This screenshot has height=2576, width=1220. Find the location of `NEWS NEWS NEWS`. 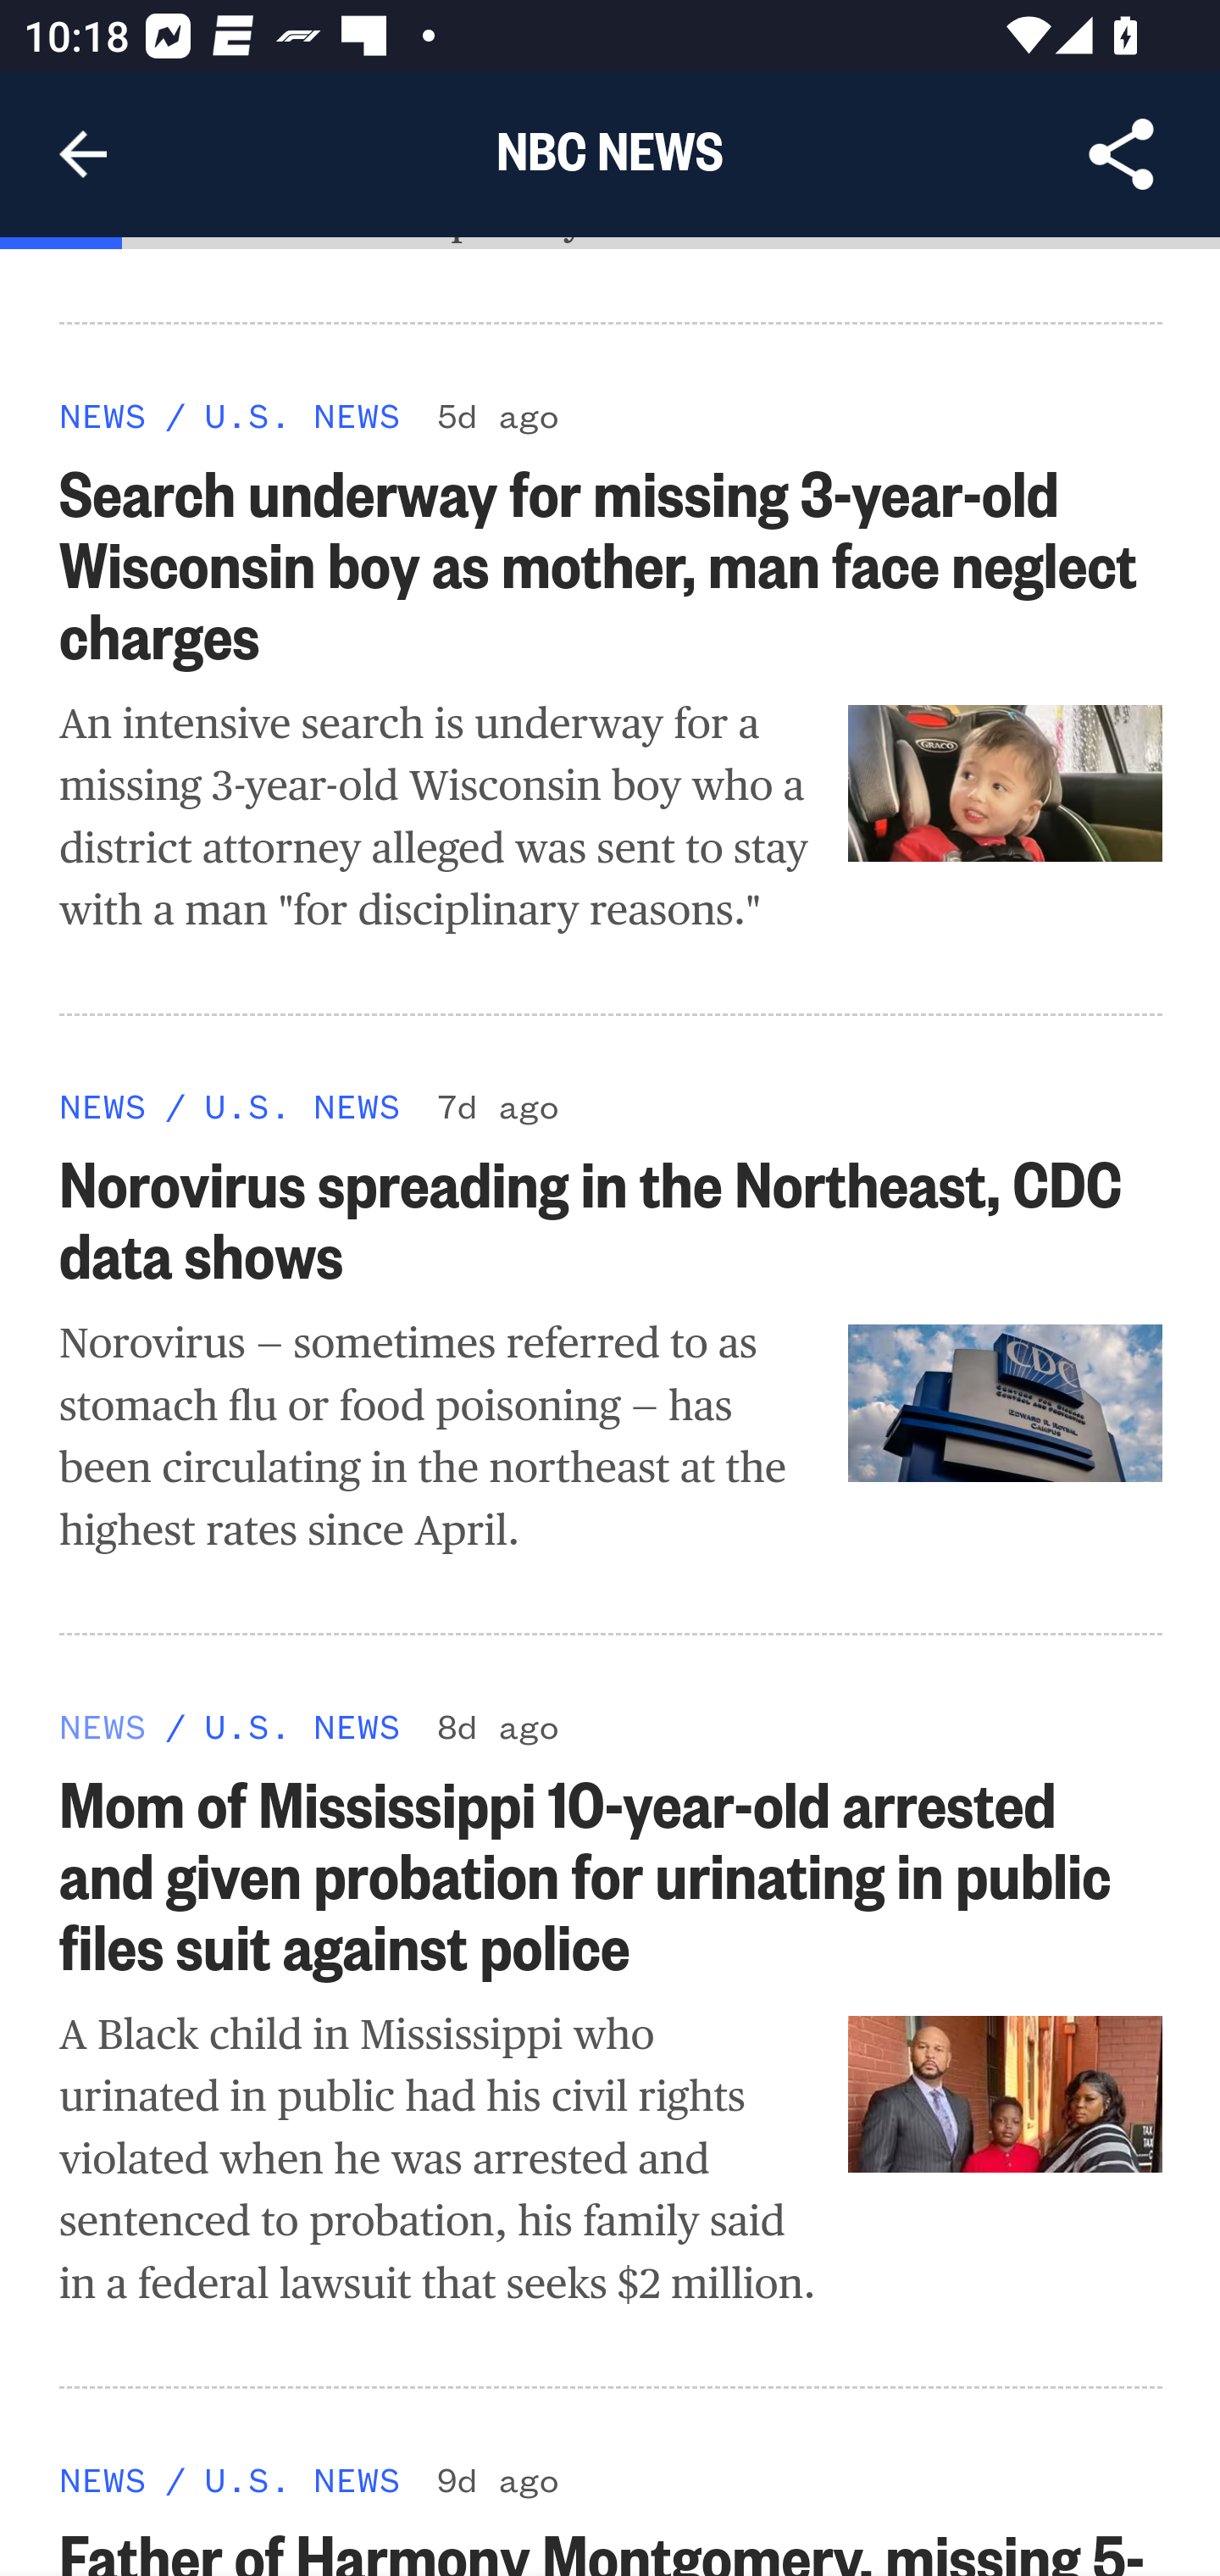

NEWS NEWS NEWS is located at coordinates (103, 2478).